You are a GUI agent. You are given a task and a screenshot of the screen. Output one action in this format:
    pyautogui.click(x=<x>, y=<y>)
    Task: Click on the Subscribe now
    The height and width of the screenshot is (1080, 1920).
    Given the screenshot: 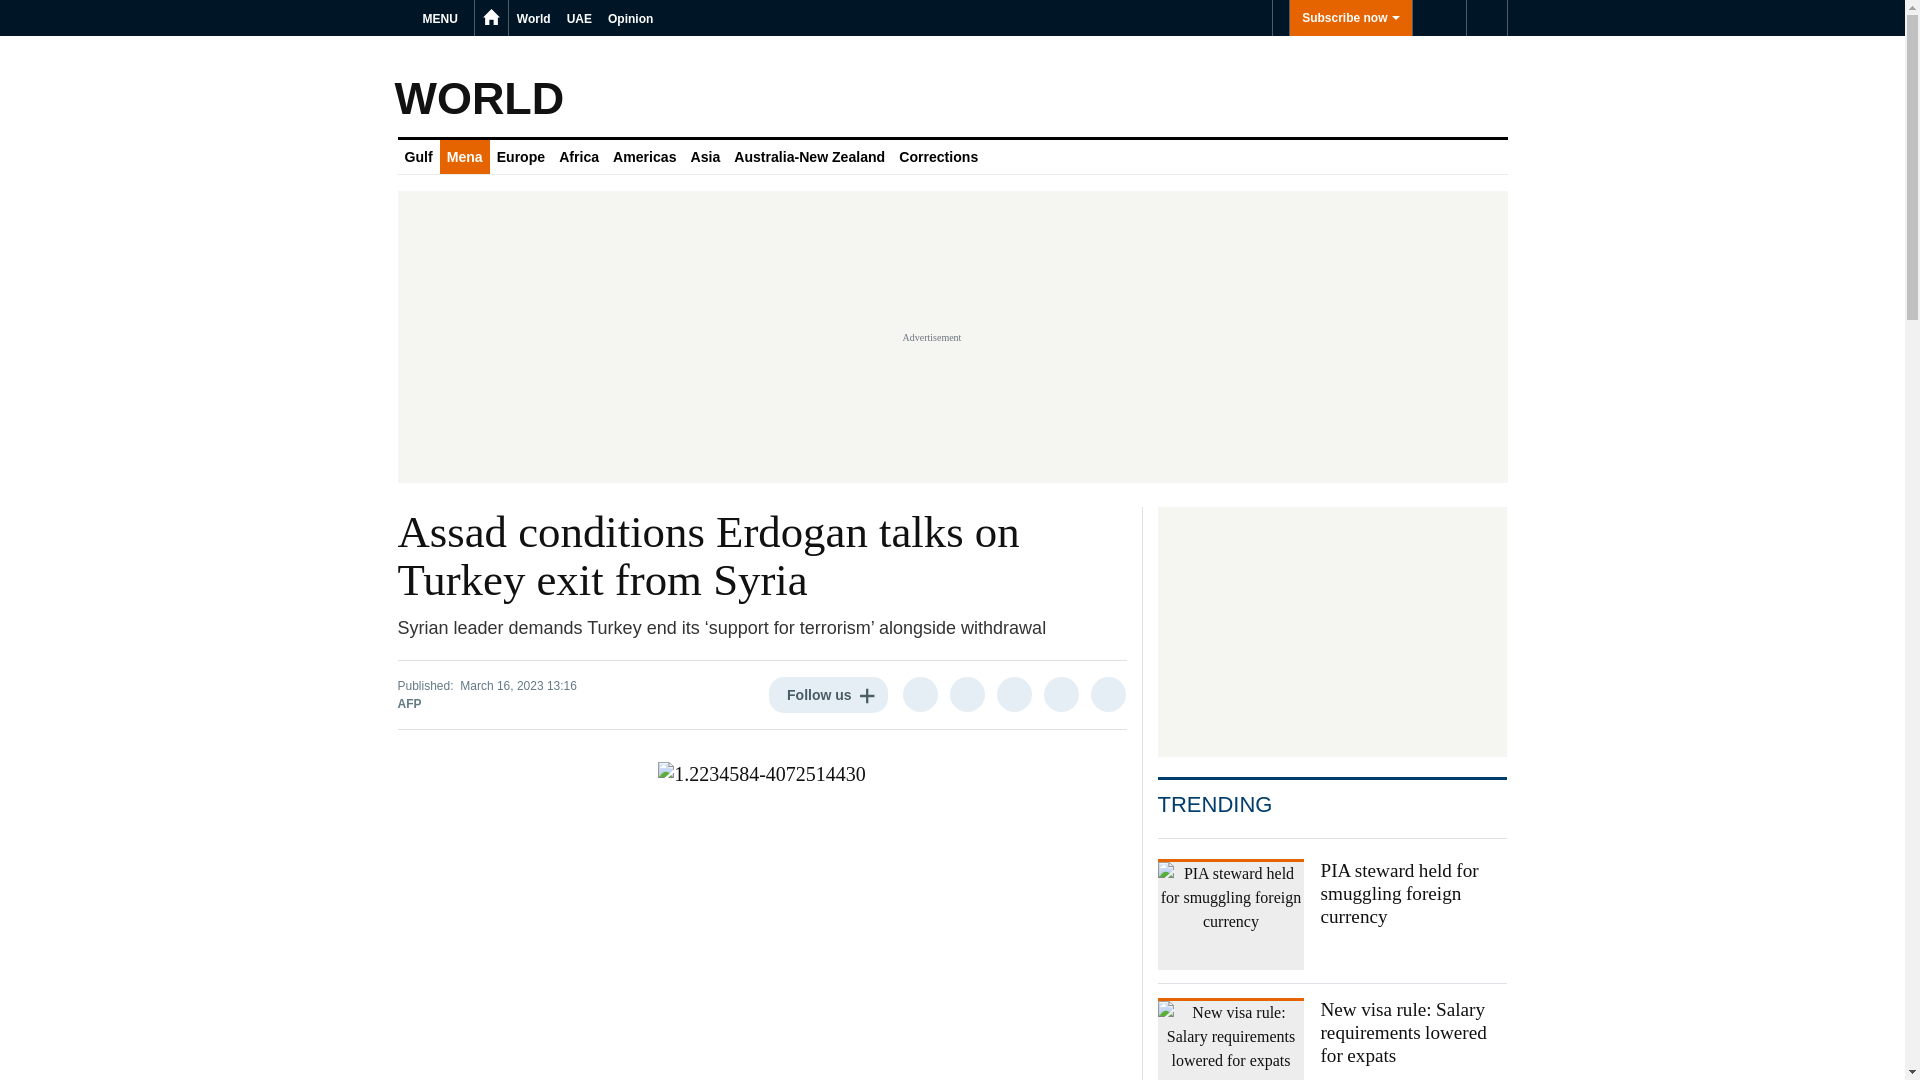 What is the action you would take?
    pyautogui.click(x=1350, y=18)
    